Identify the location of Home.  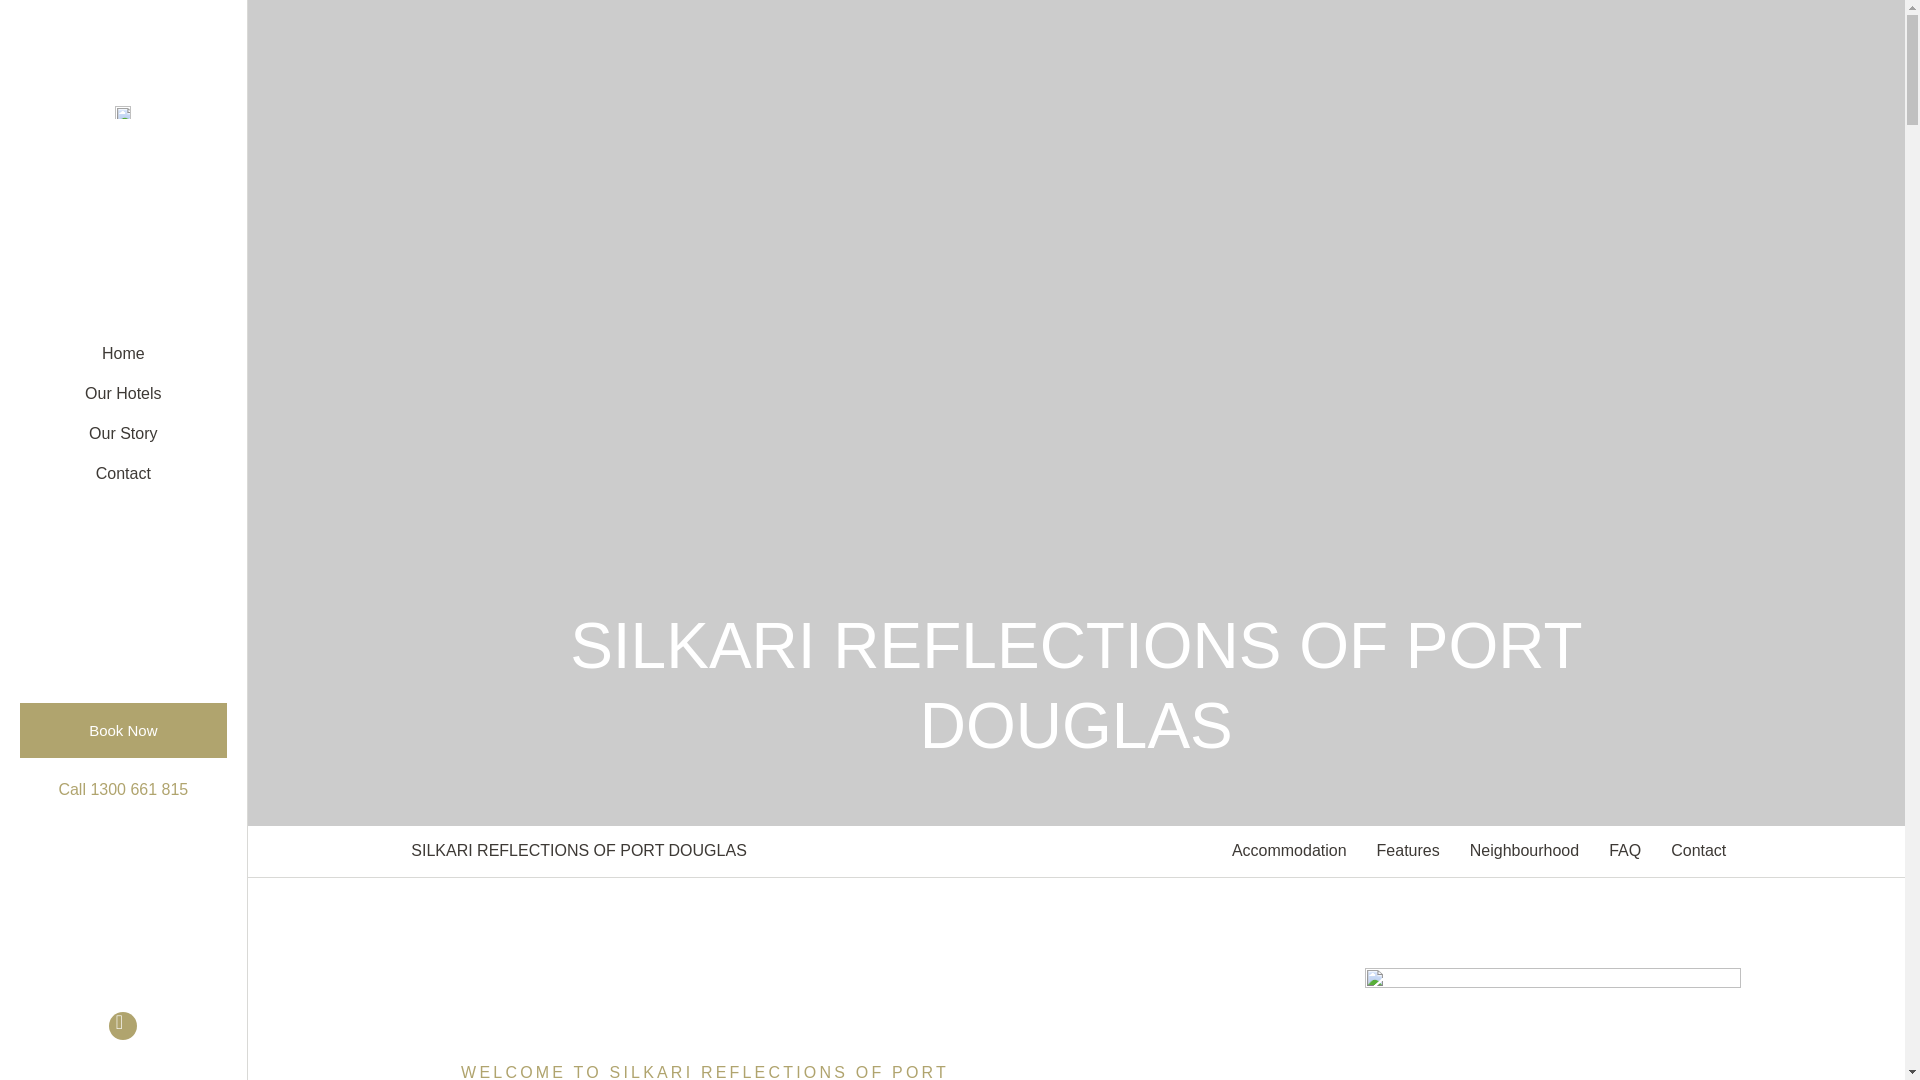
(122, 353).